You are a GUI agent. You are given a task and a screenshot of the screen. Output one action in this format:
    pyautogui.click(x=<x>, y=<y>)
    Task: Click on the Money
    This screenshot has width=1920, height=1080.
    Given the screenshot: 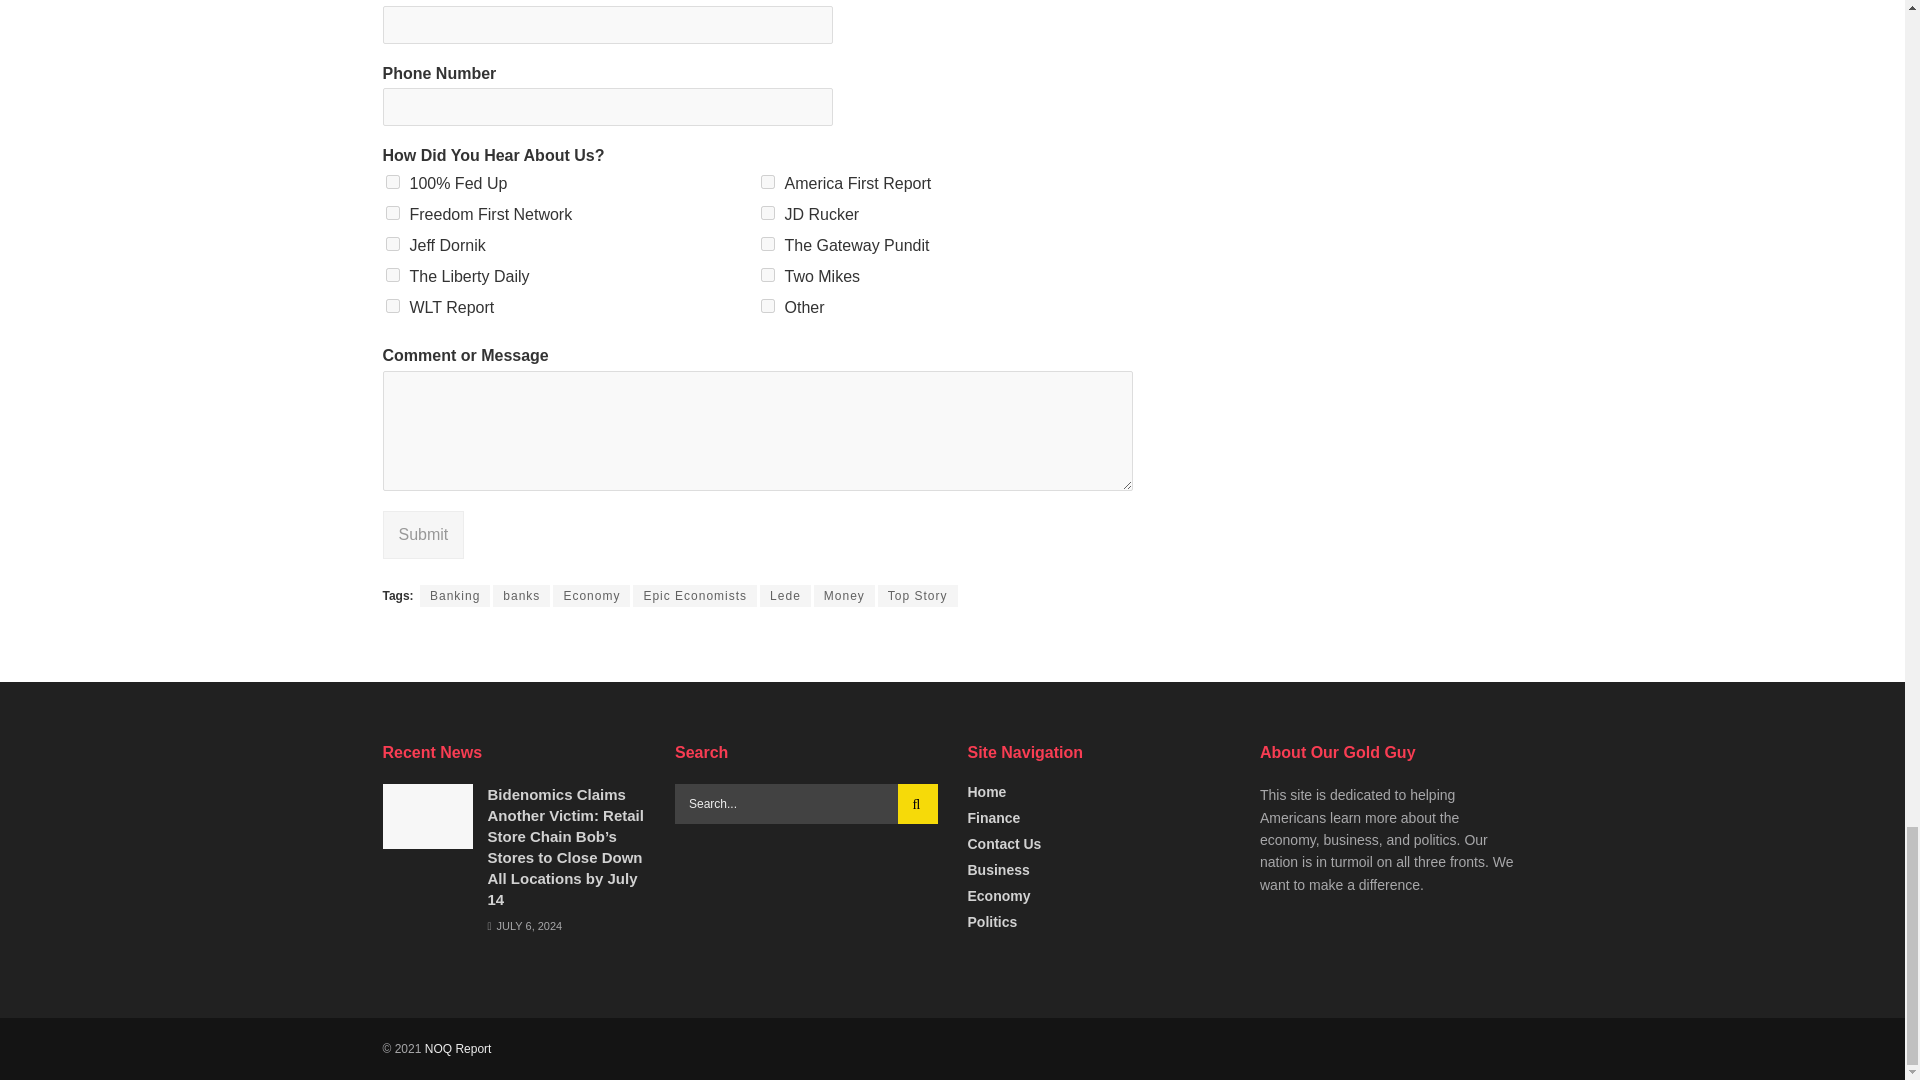 What is the action you would take?
    pyautogui.click(x=844, y=596)
    